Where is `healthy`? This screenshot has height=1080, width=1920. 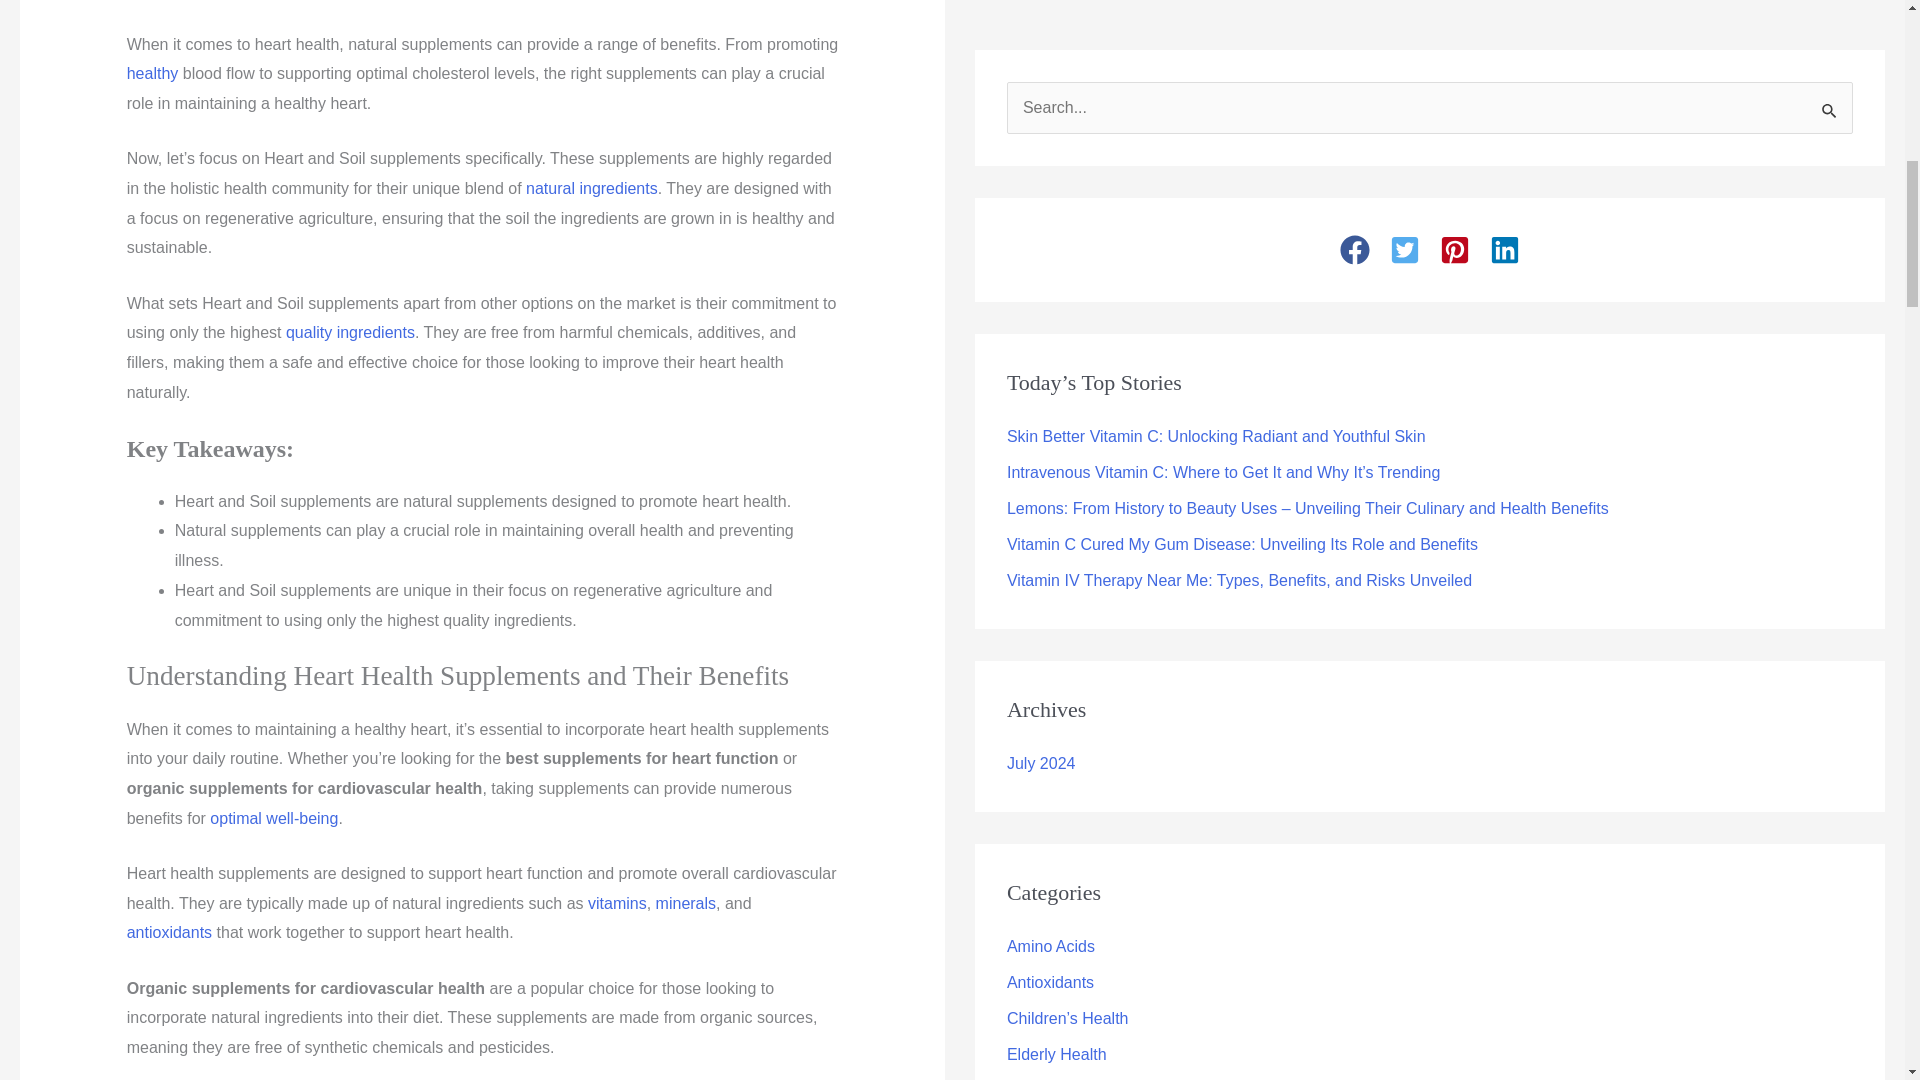 healthy is located at coordinates (152, 73).